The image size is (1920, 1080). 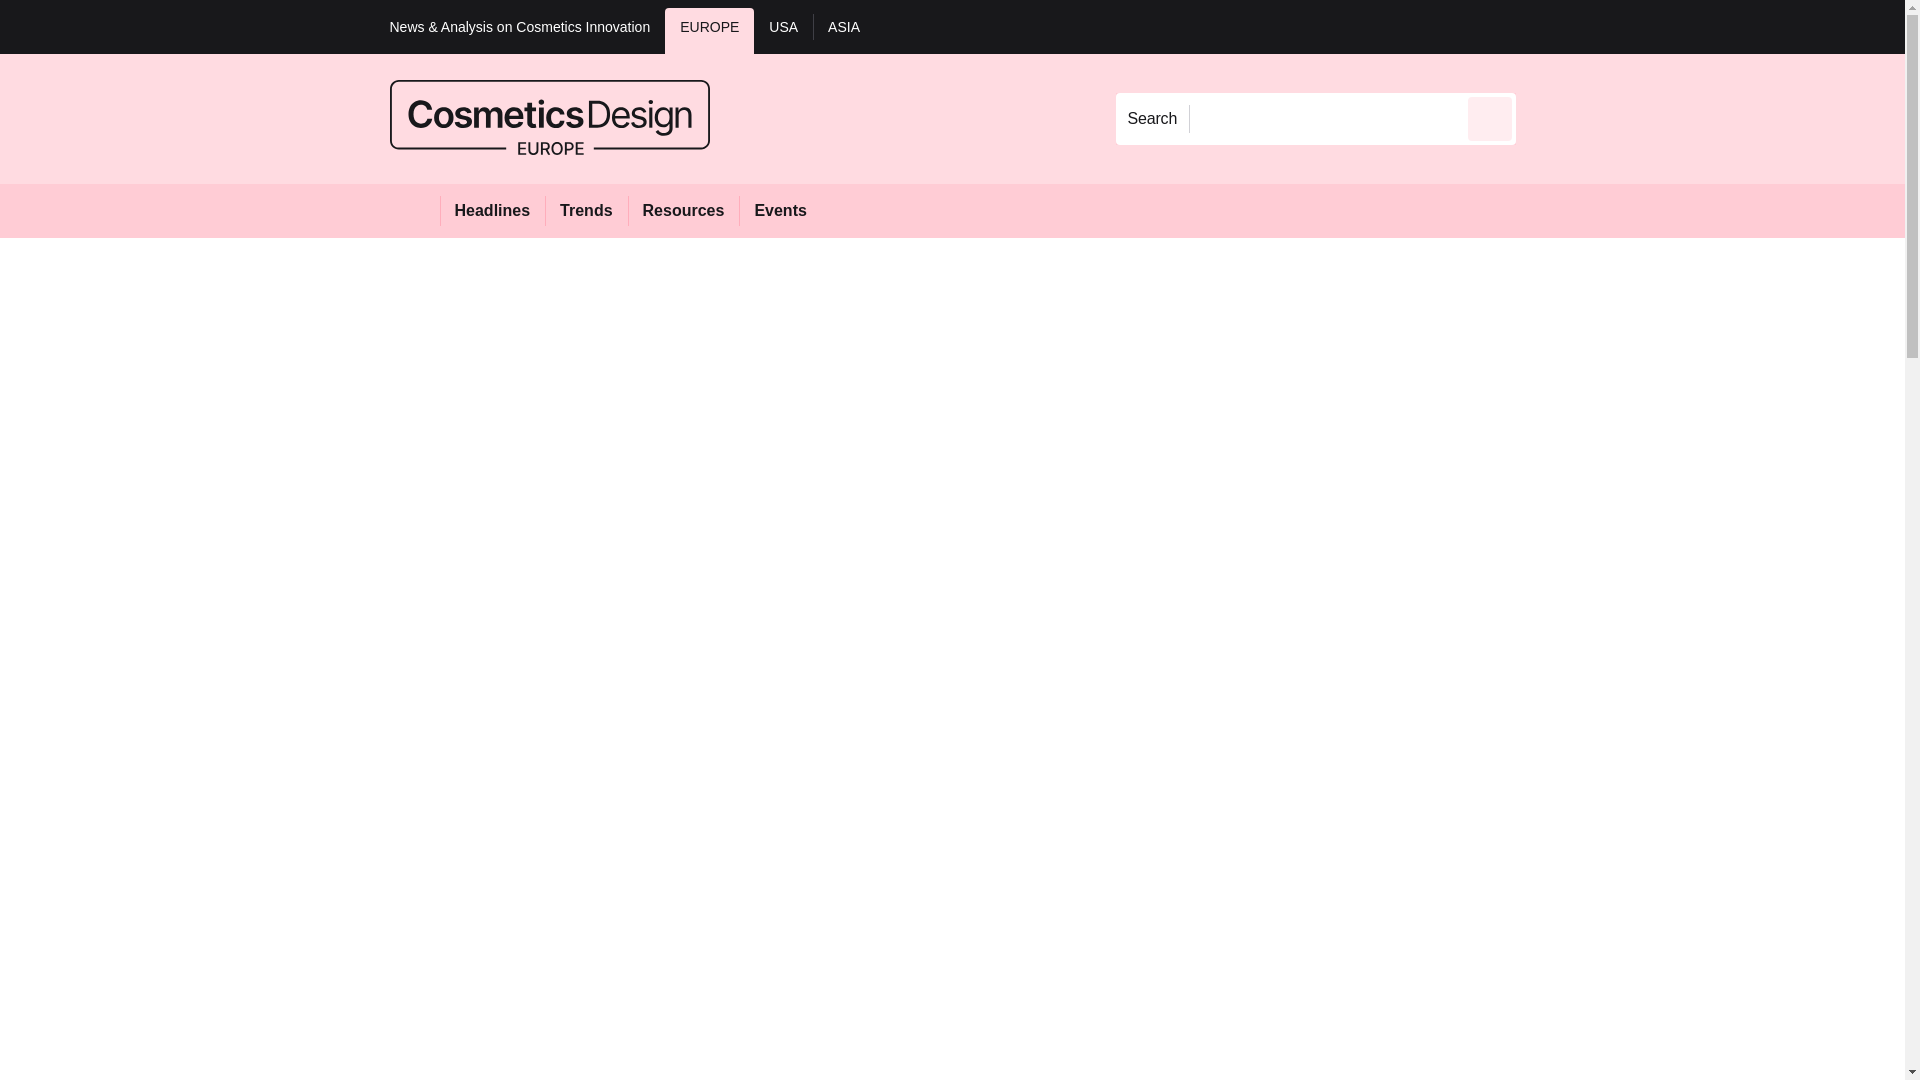 What do you see at coordinates (1490, 118) in the screenshot?
I see `Send` at bounding box center [1490, 118].